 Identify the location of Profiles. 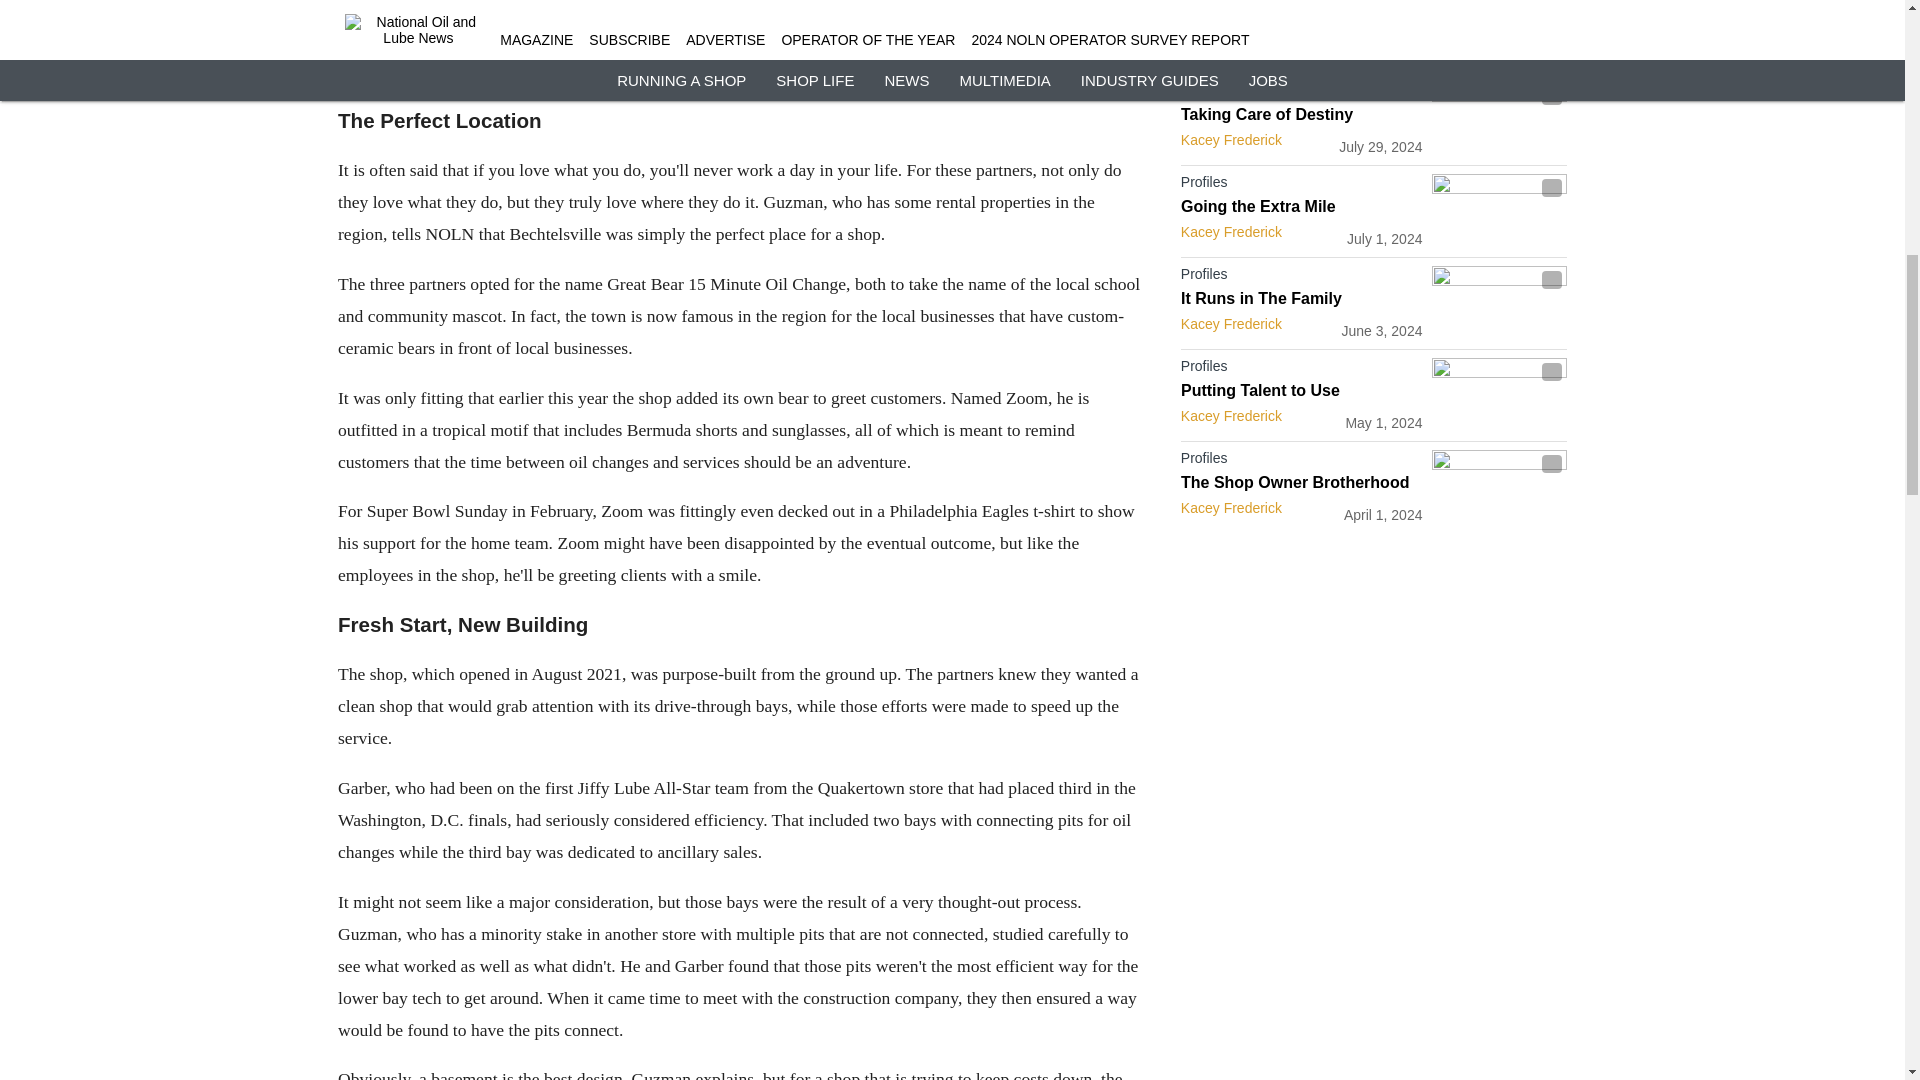
(1301, 185).